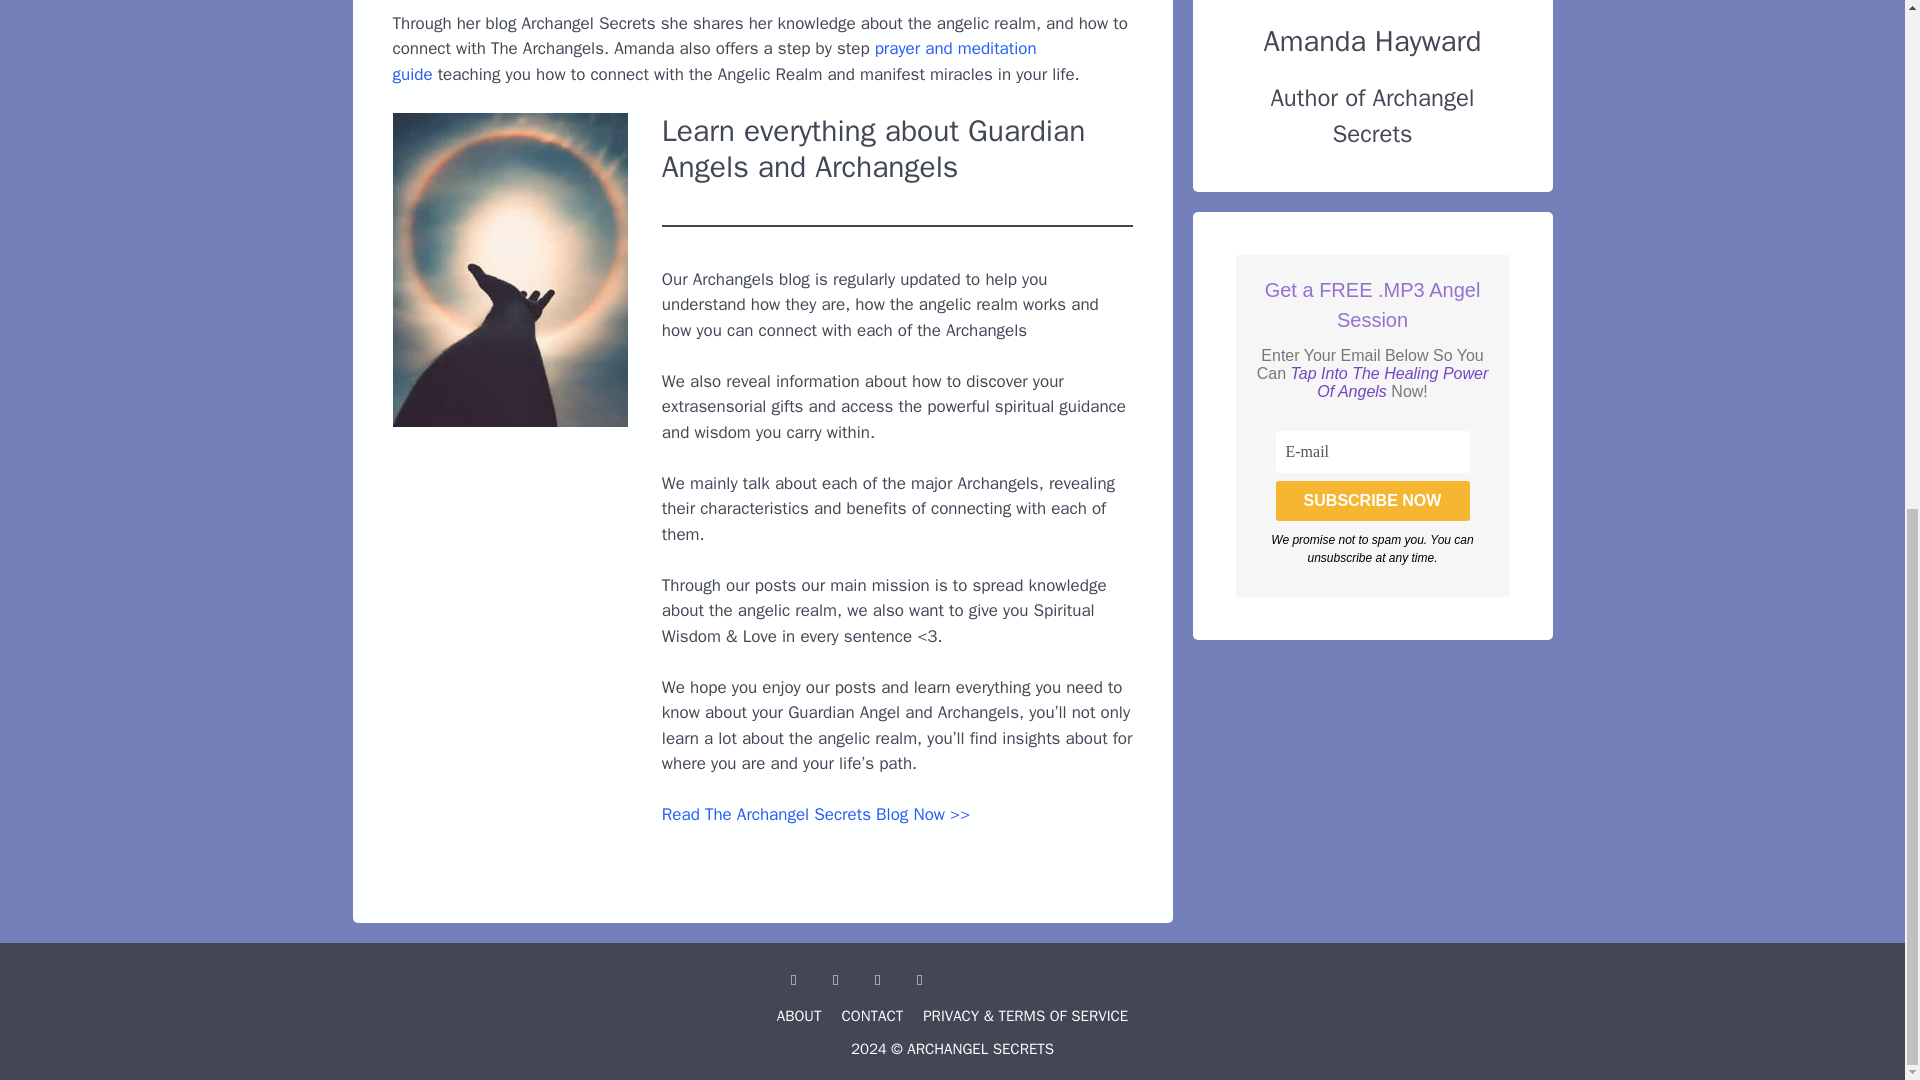 This screenshot has height=1080, width=1920. I want to click on ABOUT, so click(799, 1015).